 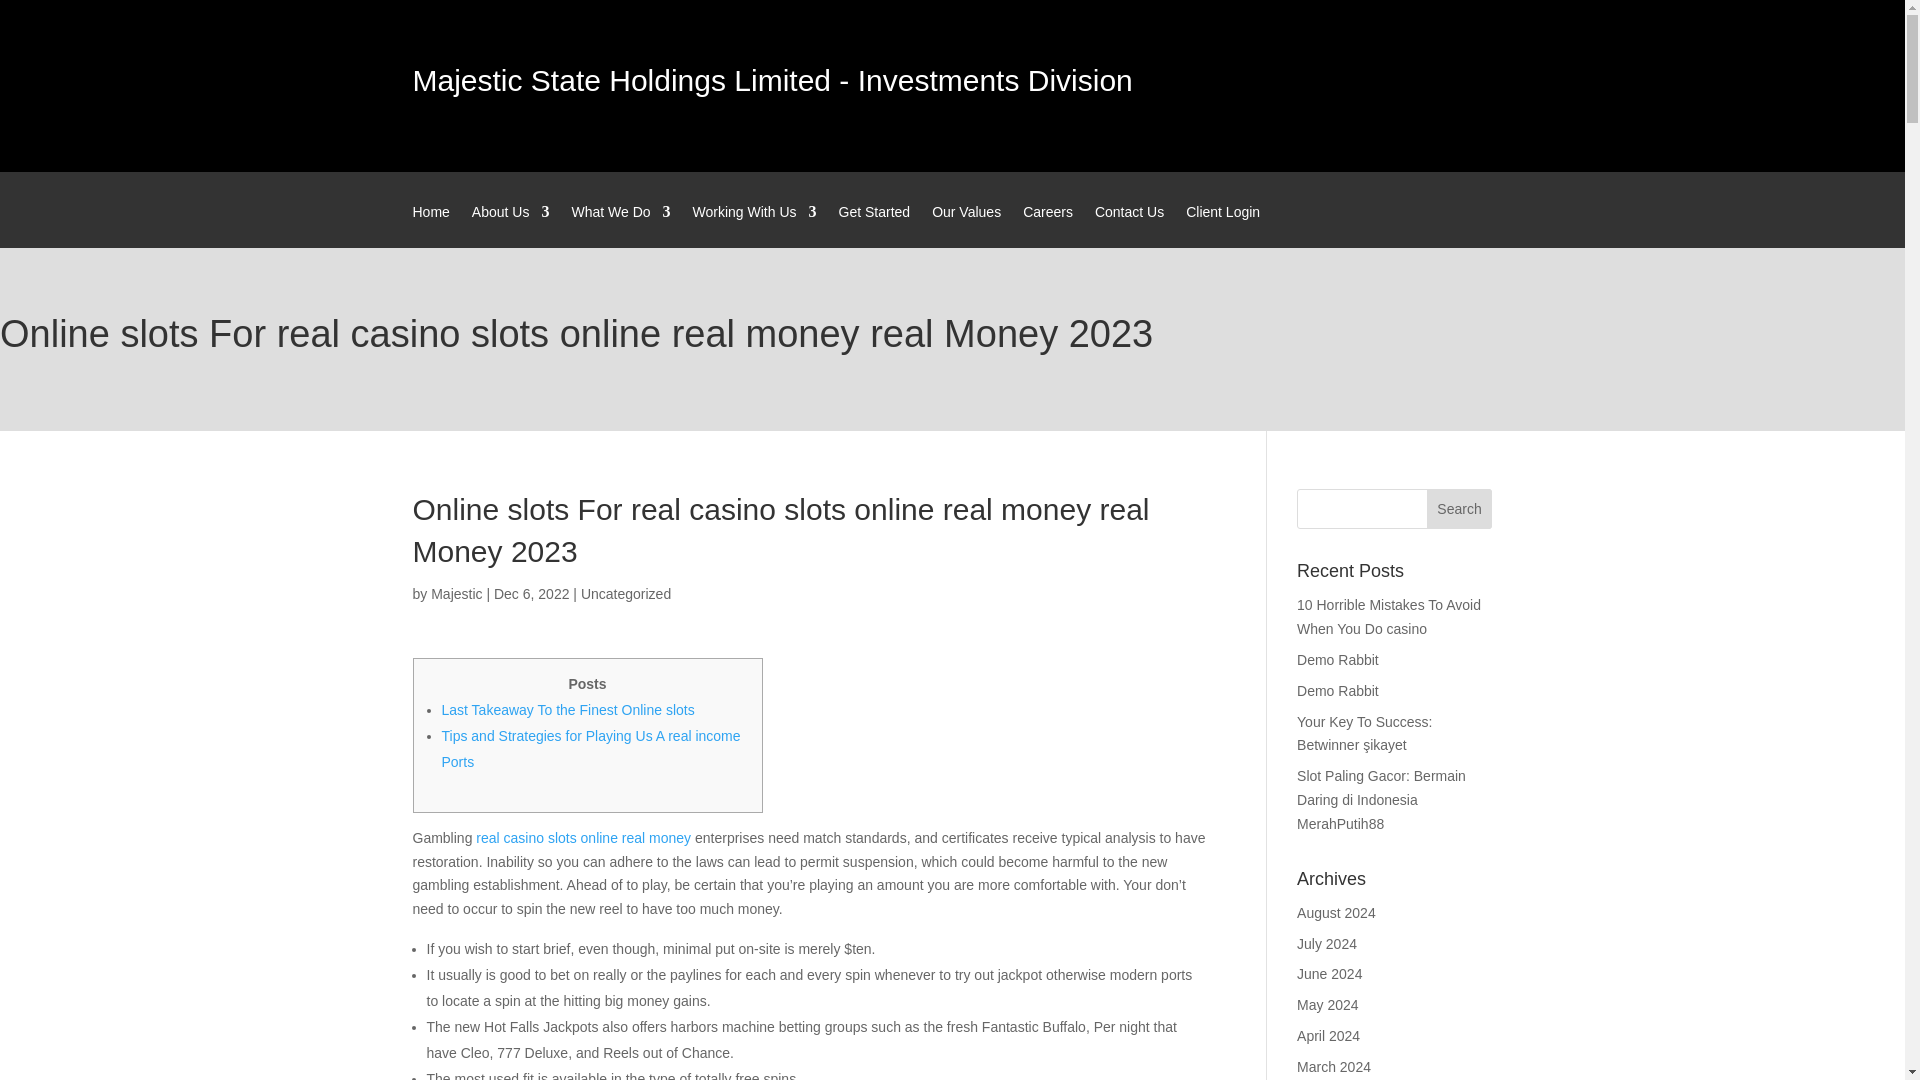 What do you see at coordinates (1222, 226) in the screenshot?
I see `Client Login` at bounding box center [1222, 226].